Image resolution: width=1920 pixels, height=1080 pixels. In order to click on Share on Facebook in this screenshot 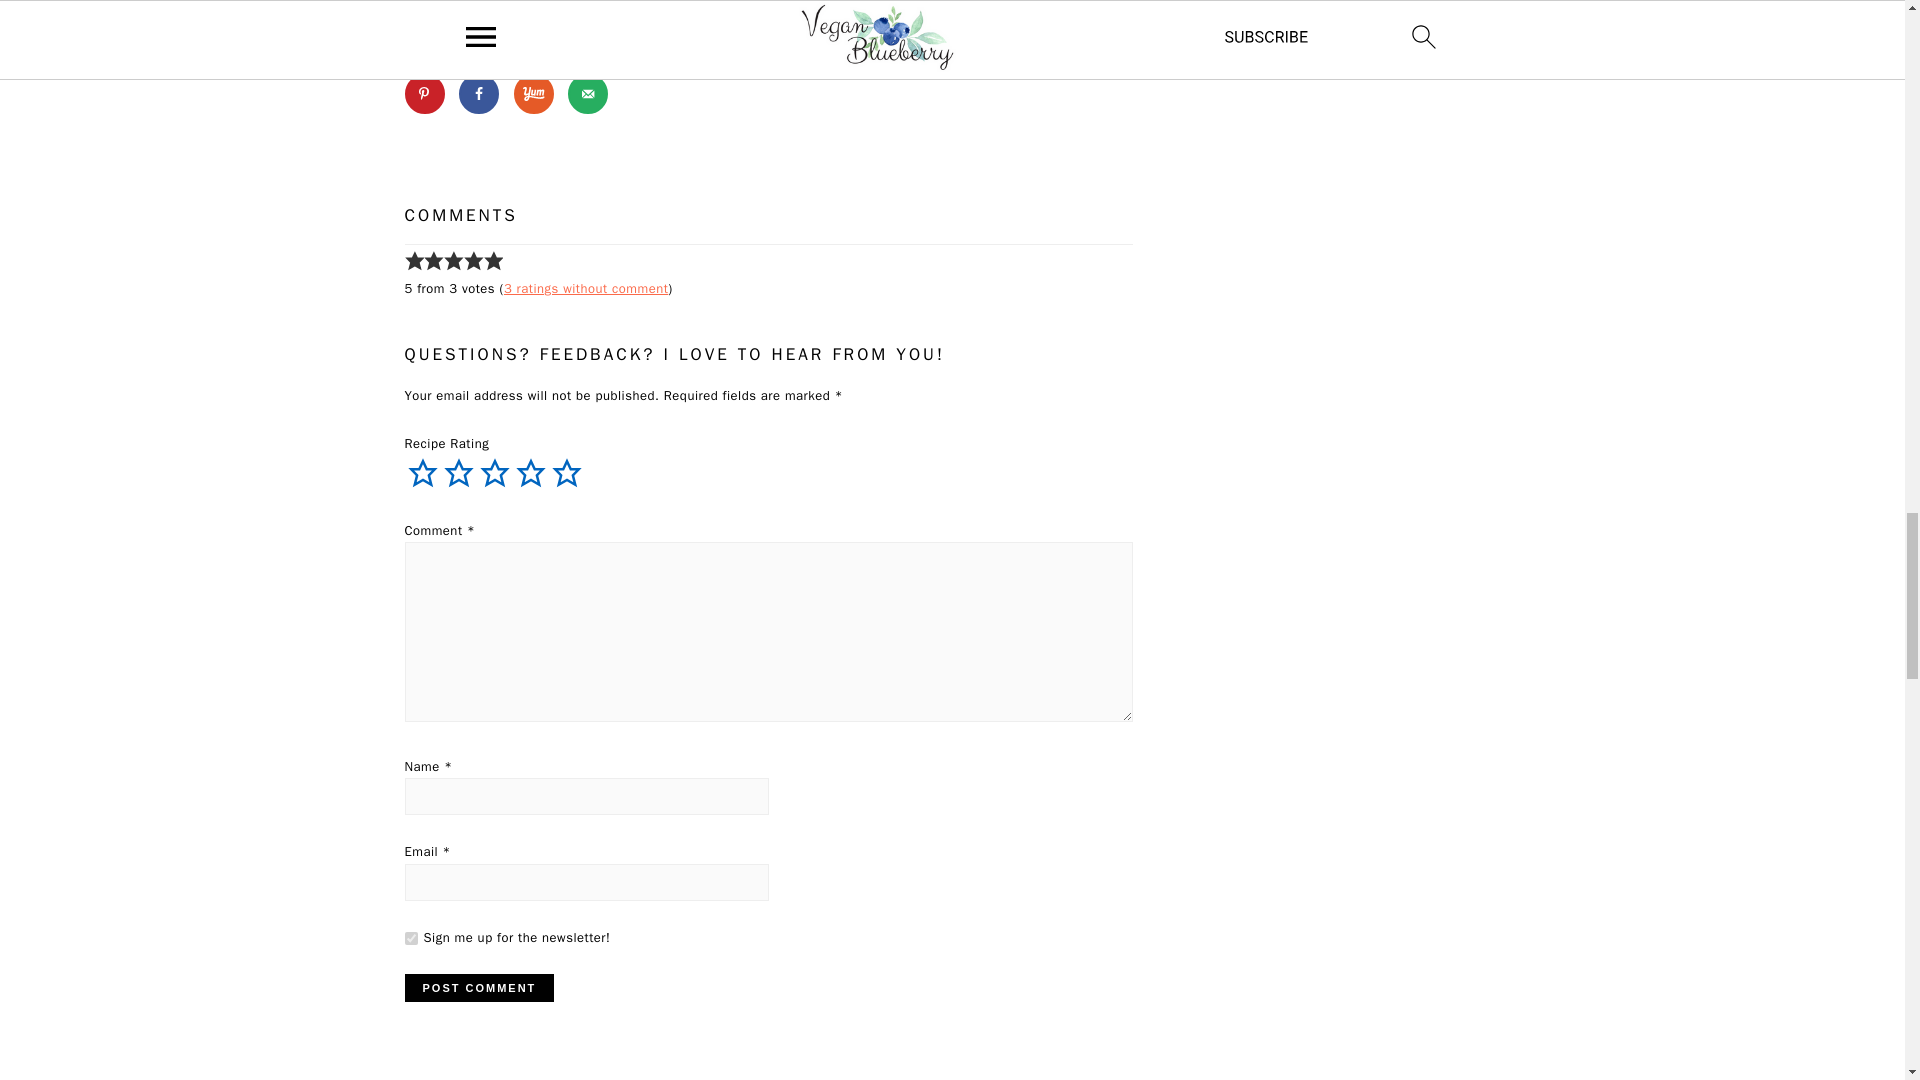, I will do `click(478, 94)`.